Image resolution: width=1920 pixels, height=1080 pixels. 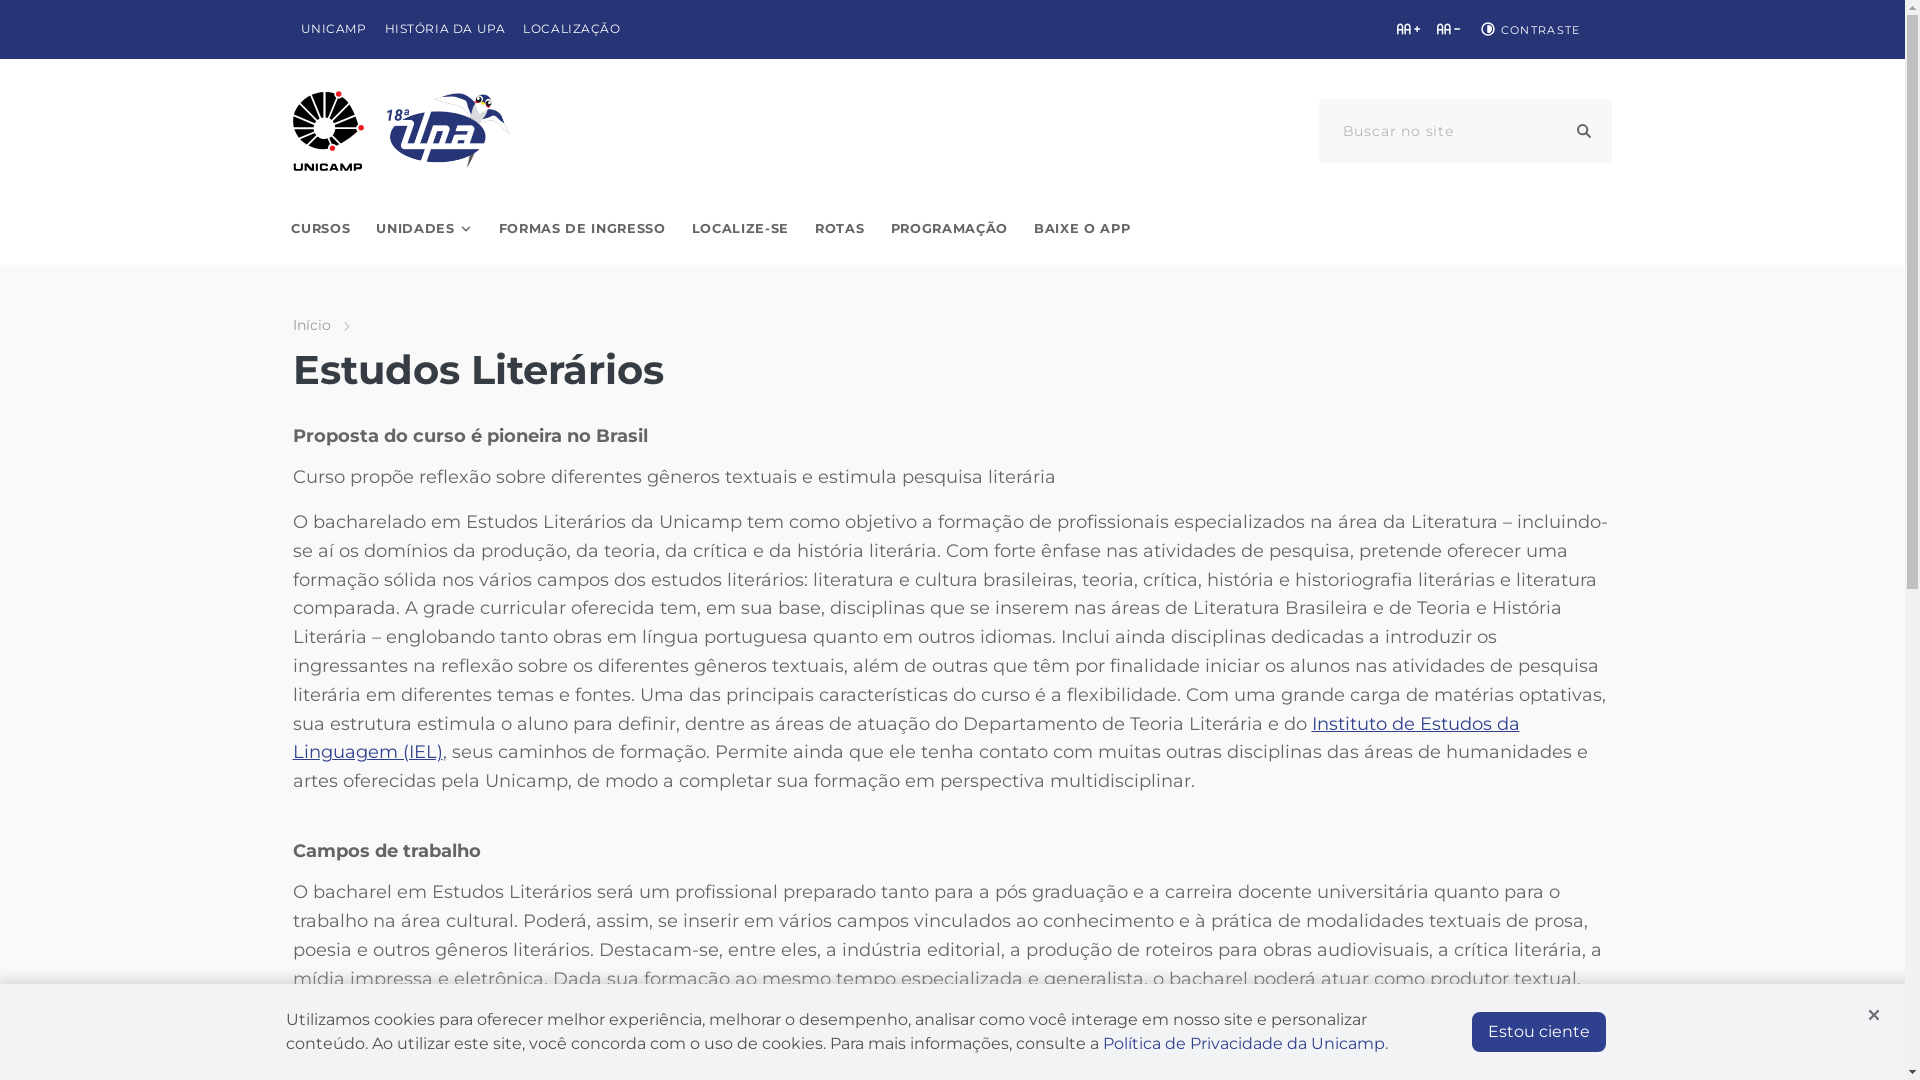 What do you see at coordinates (740, 230) in the screenshot?
I see `LOCALIZE-SE` at bounding box center [740, 230].